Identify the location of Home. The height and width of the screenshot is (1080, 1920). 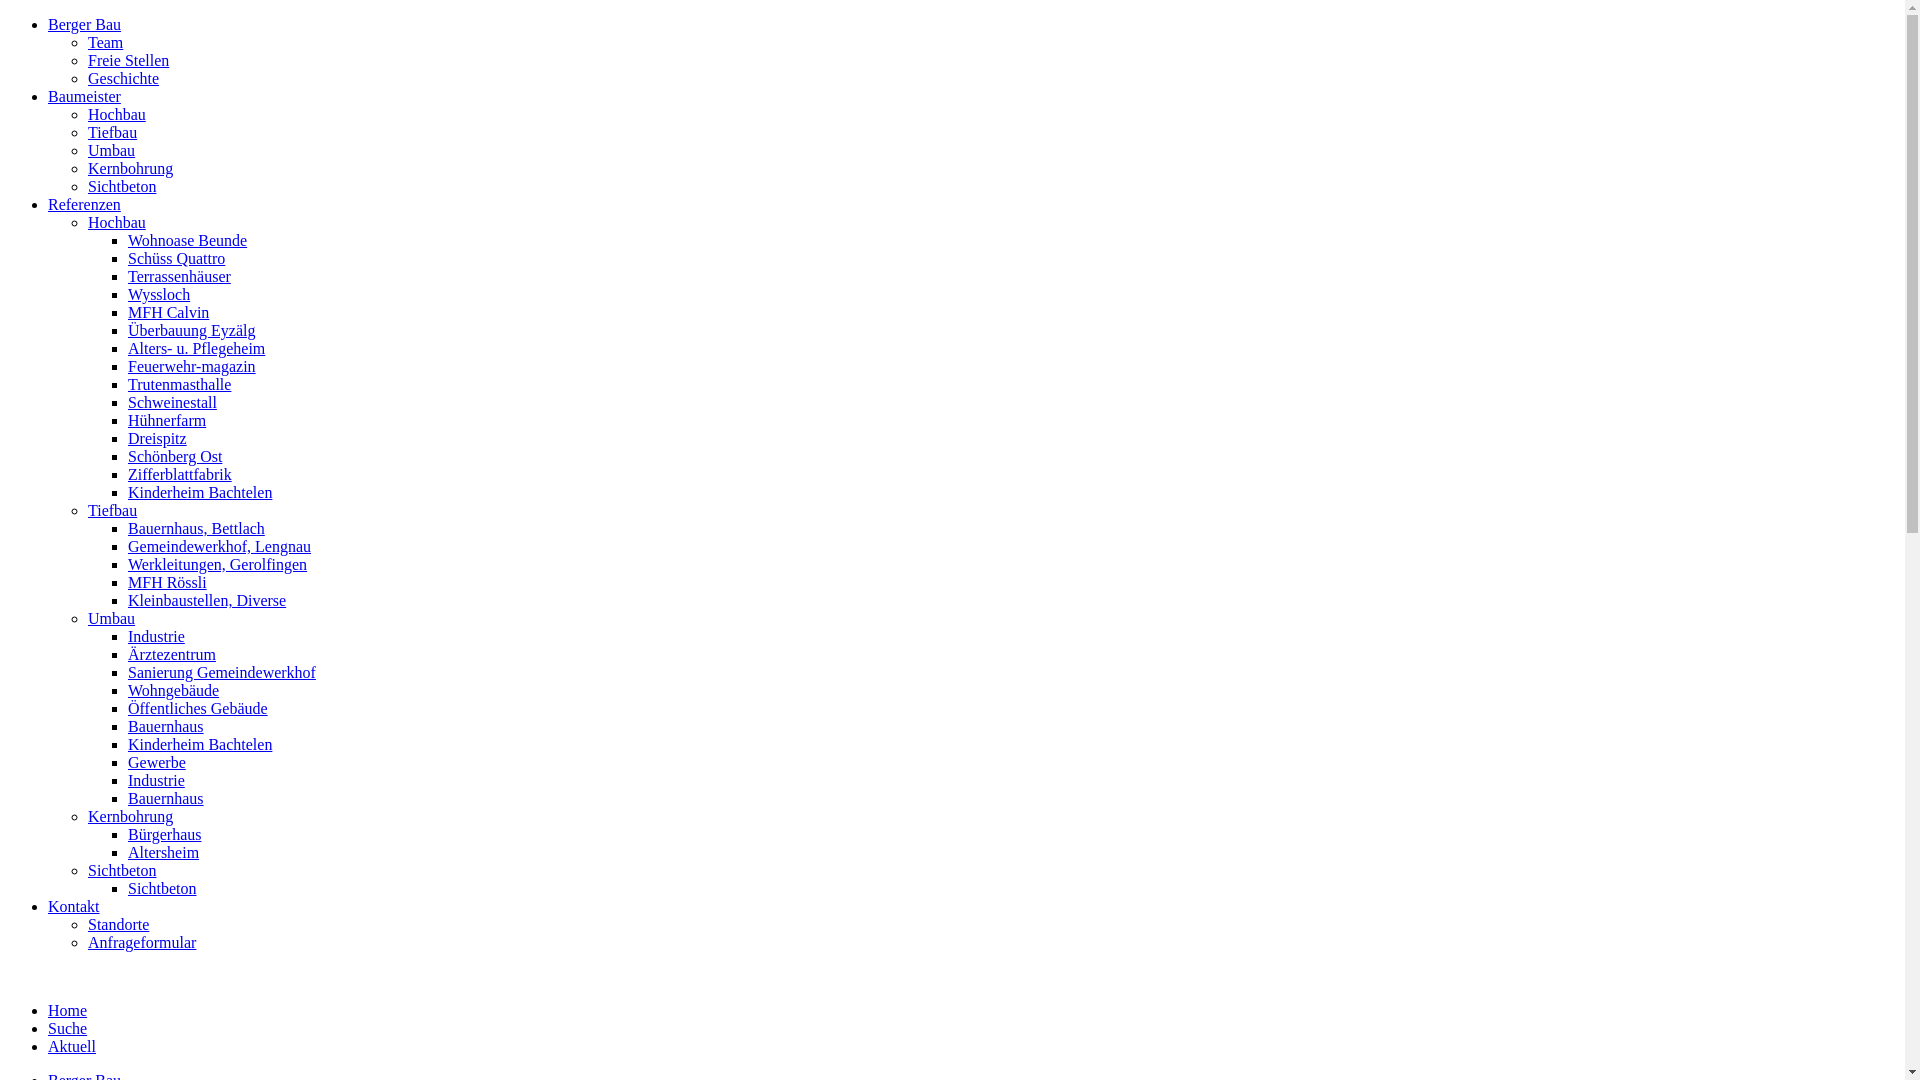
(68, 1010).